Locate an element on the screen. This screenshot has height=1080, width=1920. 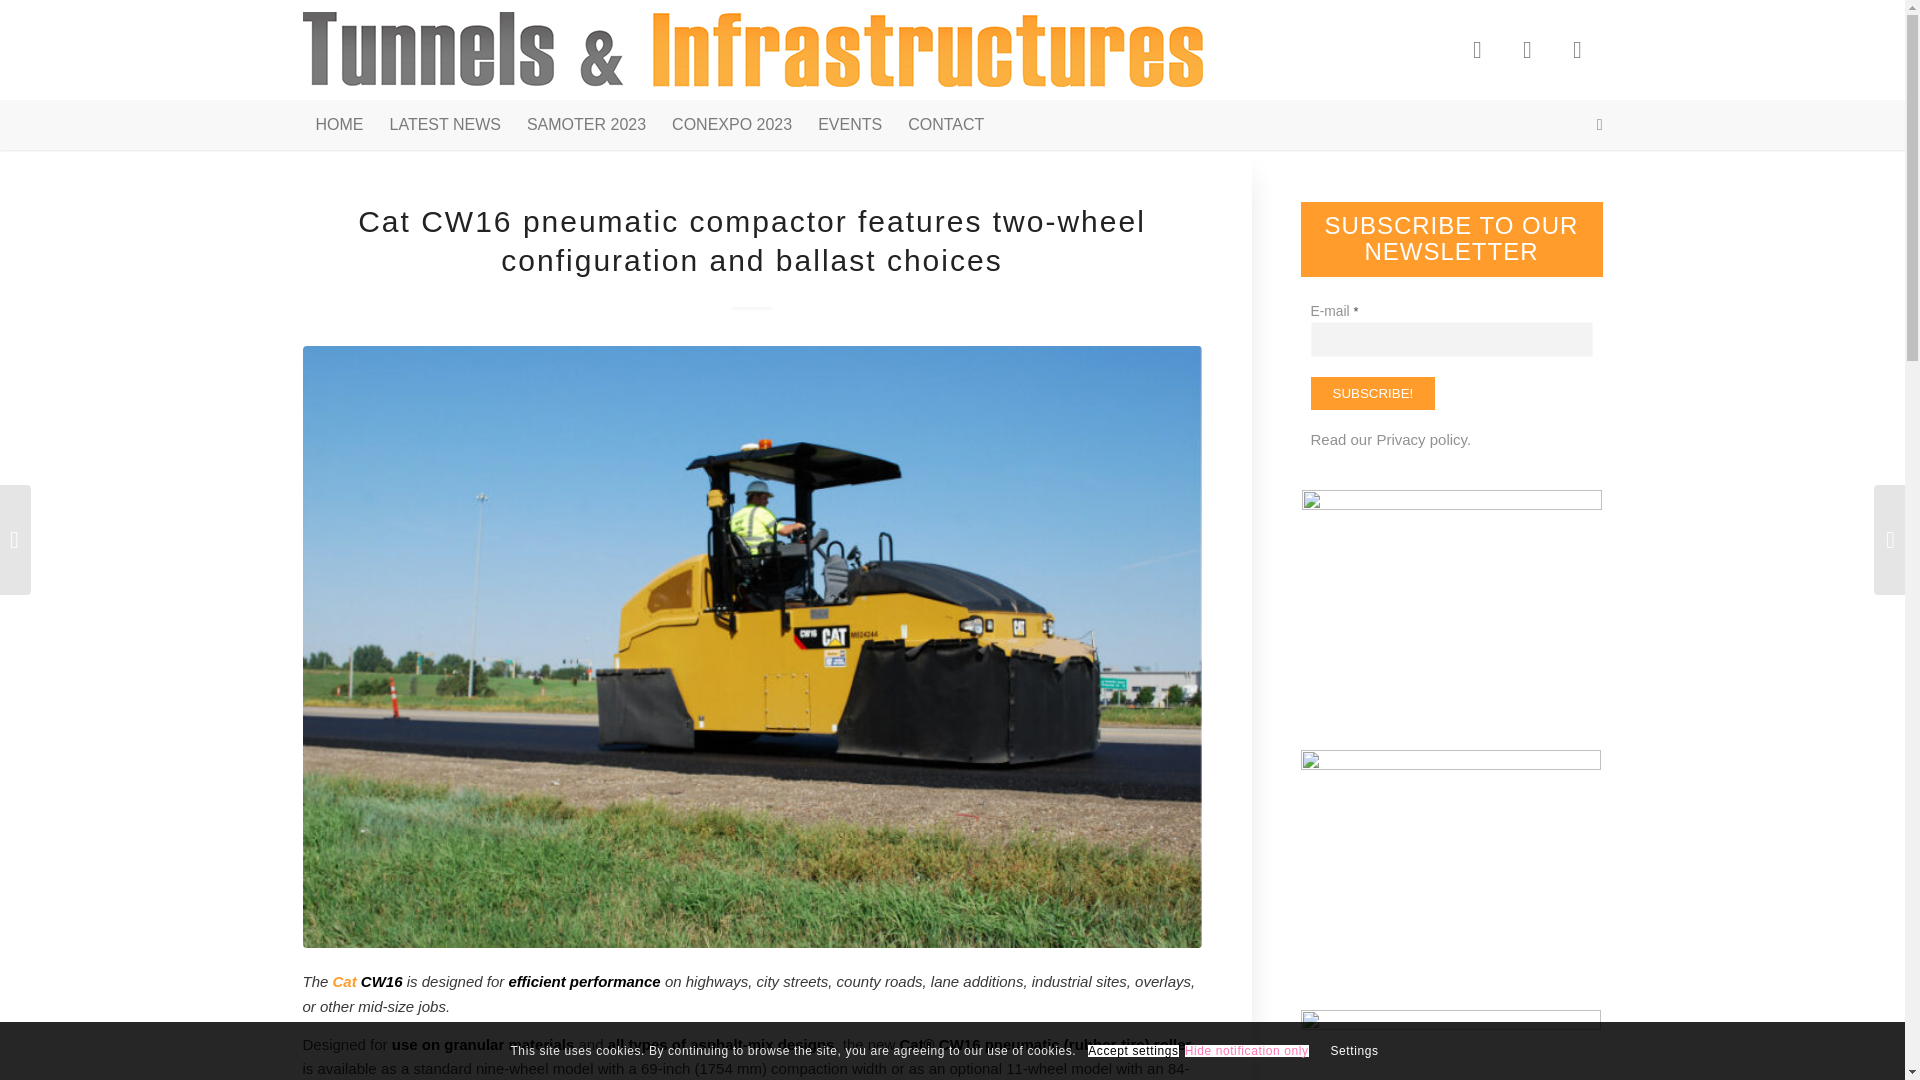
Tunnels-logo-2020-2 is located at coordinates (751, 50).